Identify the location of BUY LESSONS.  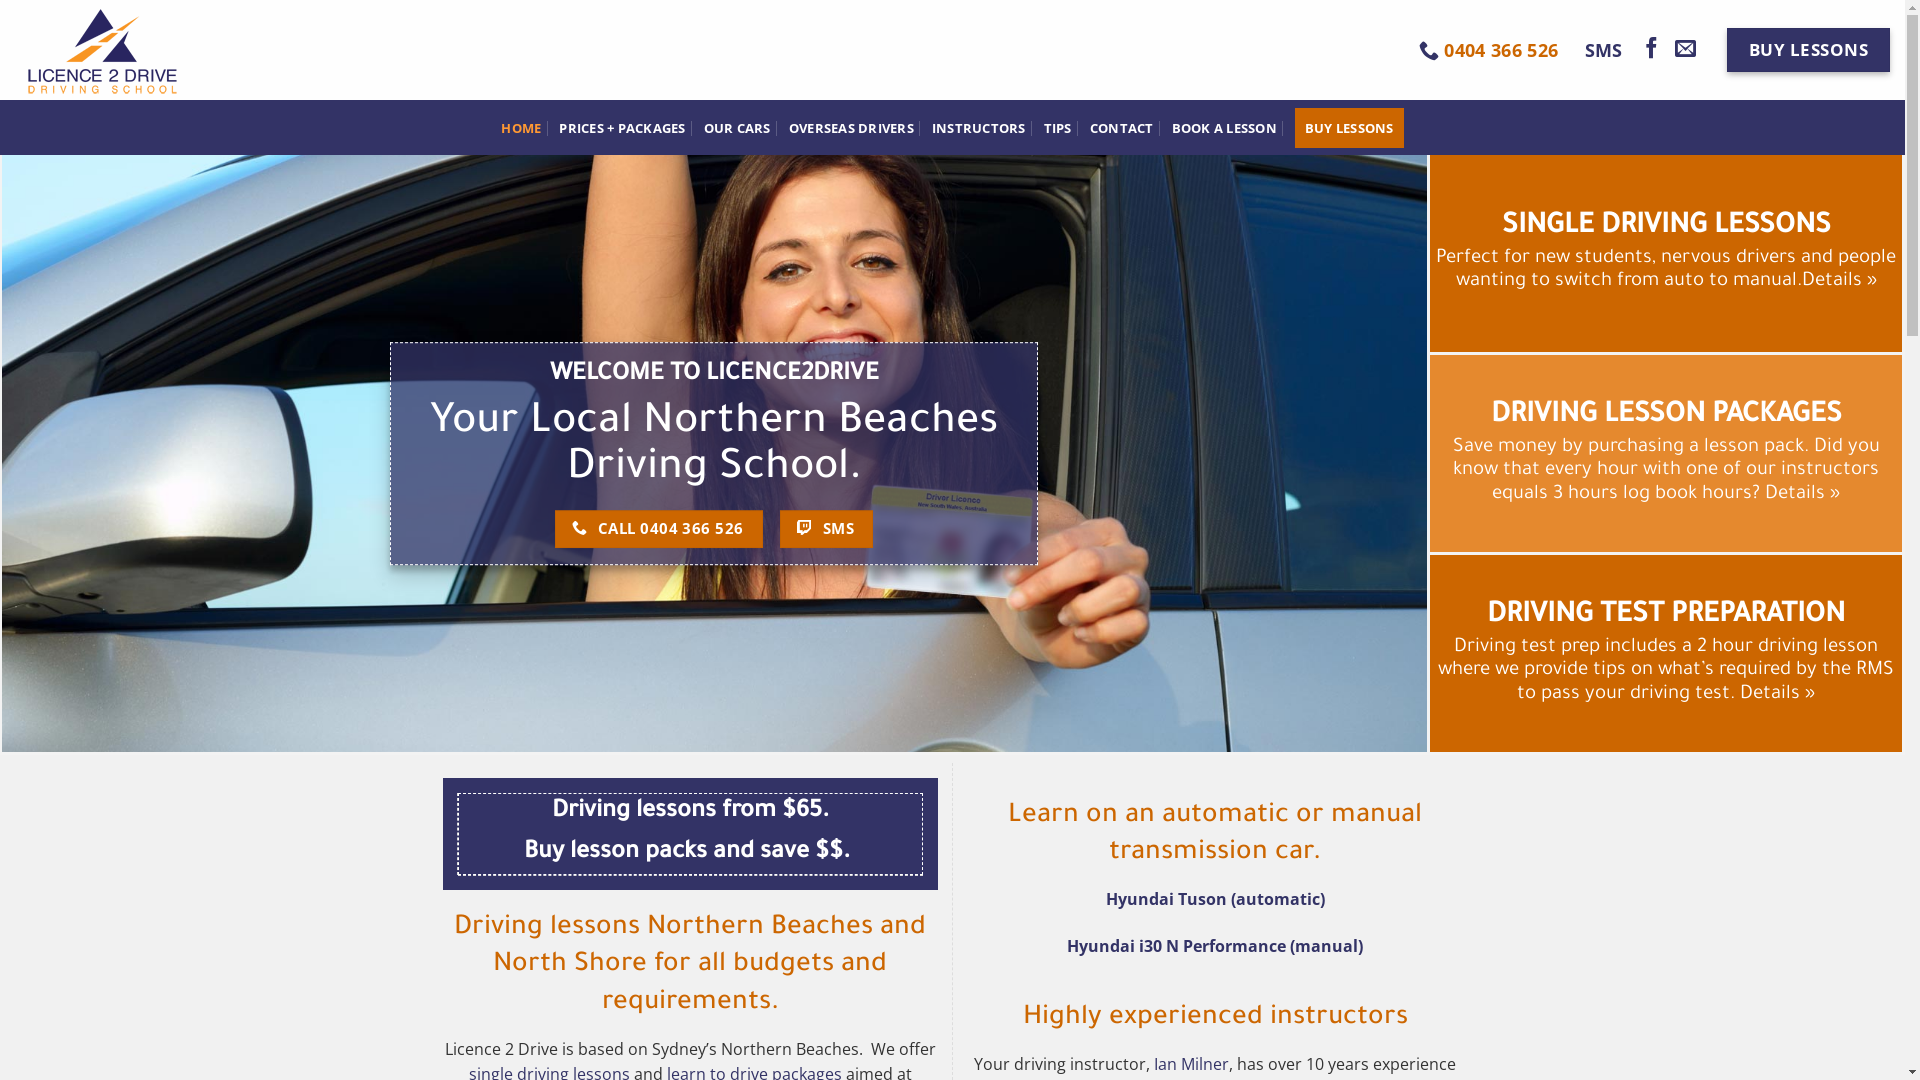
(1808, 50).